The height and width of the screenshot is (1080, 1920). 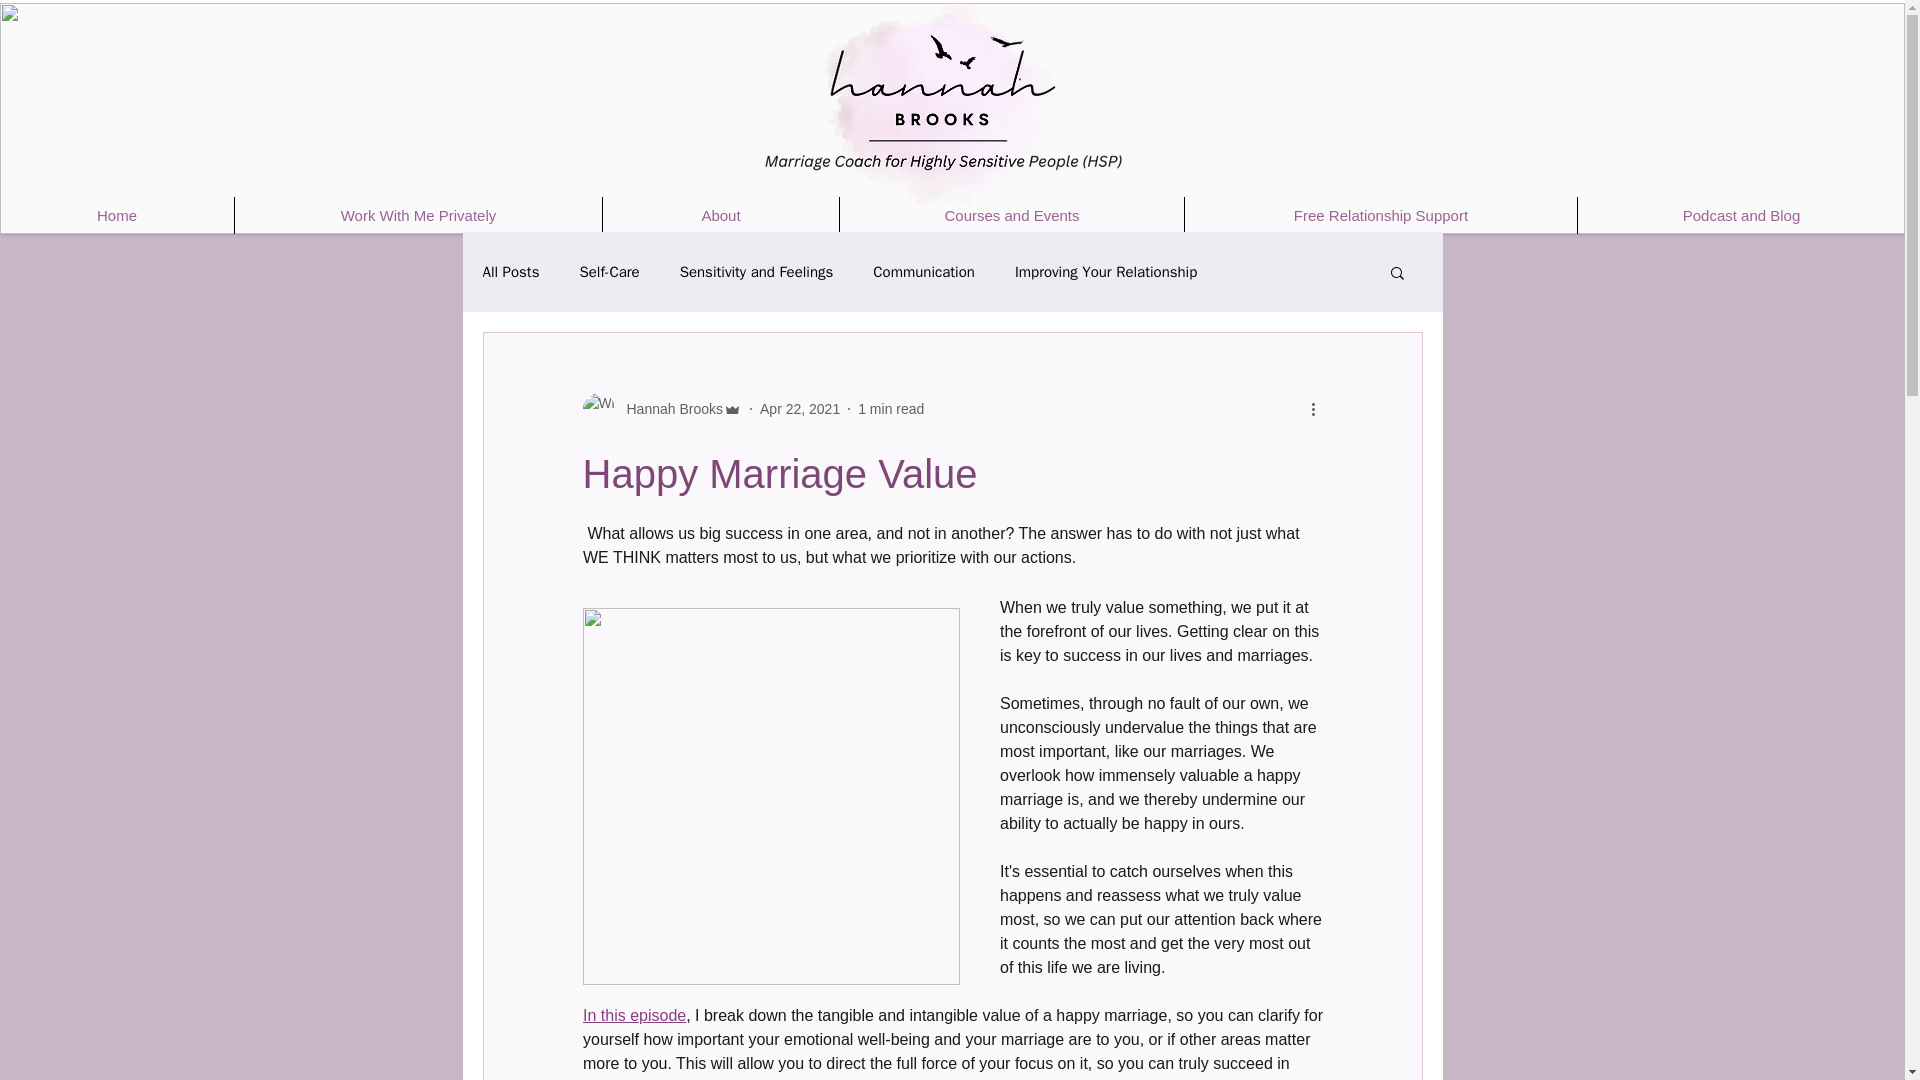 I want to click on Sensitivity and Feelings, so click(x=756, y=271).